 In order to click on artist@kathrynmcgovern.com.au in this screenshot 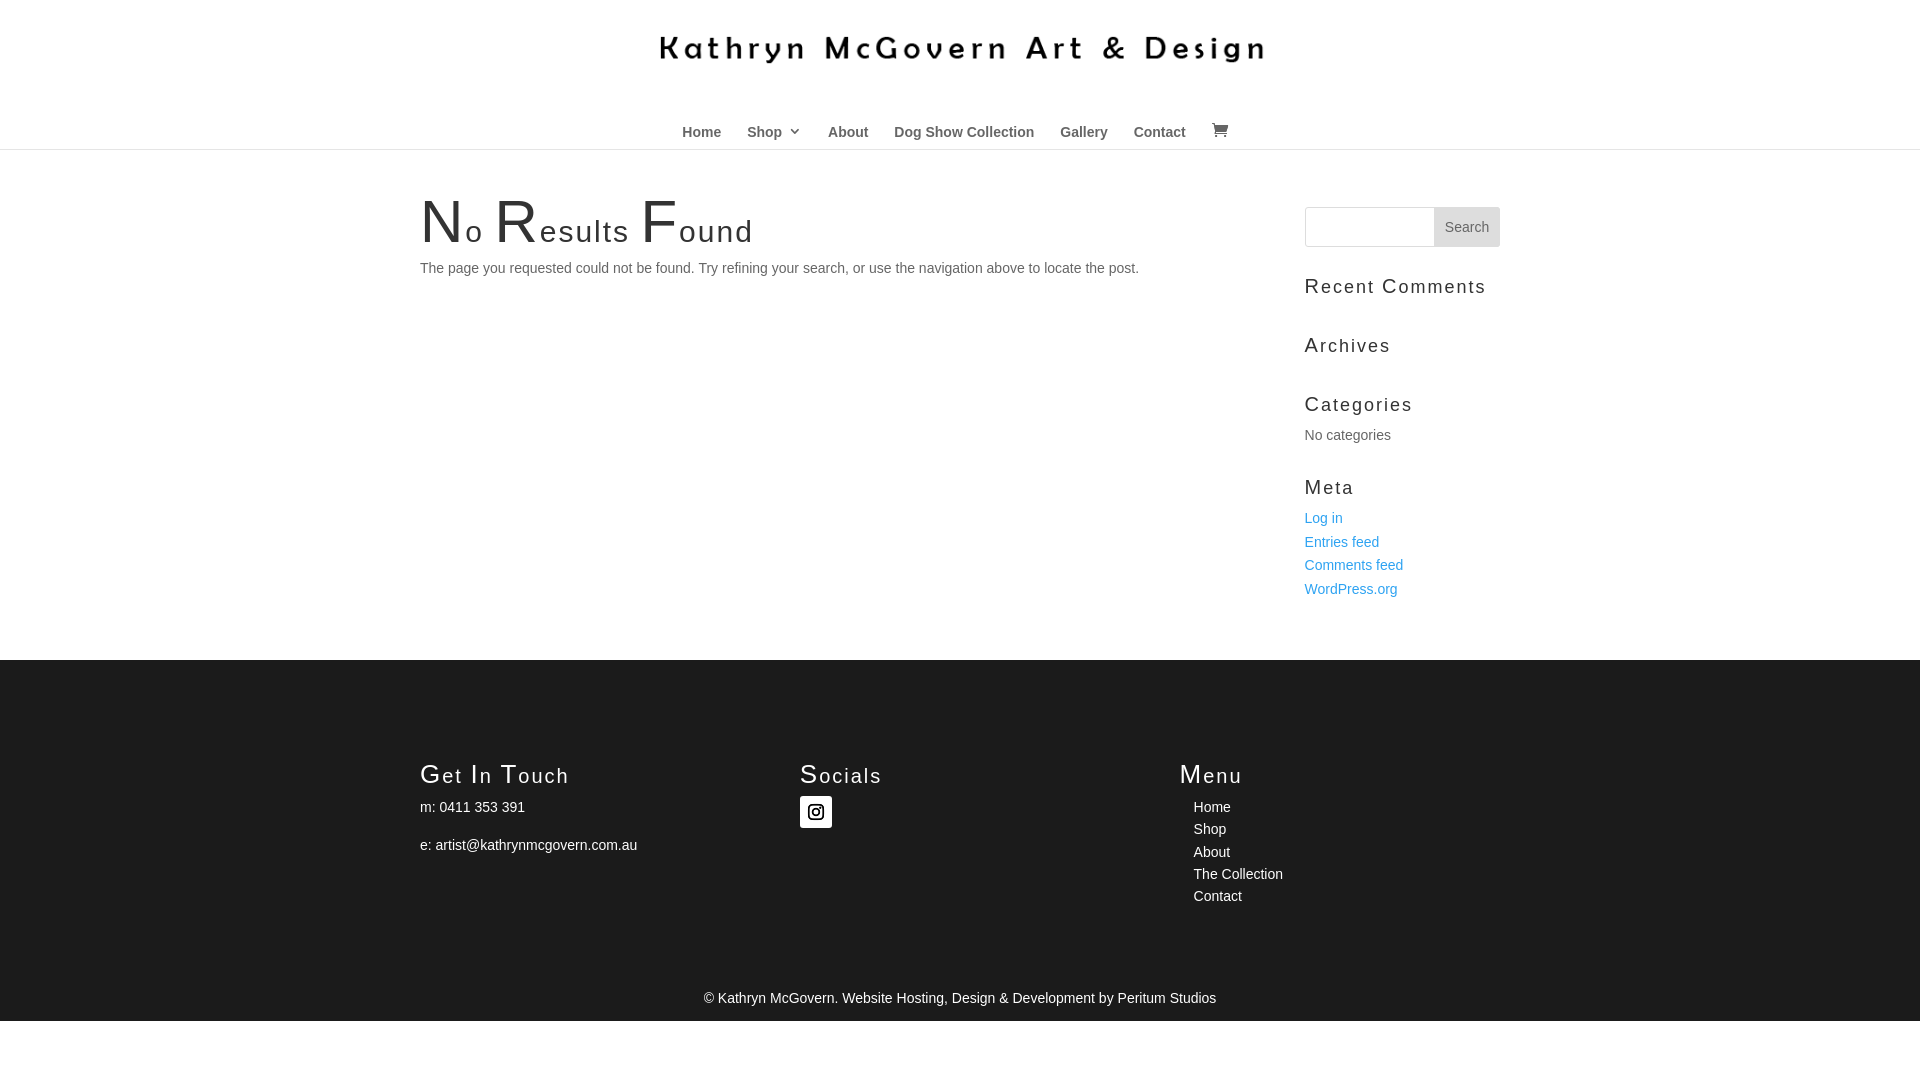, I will do `click(537, 845)`.